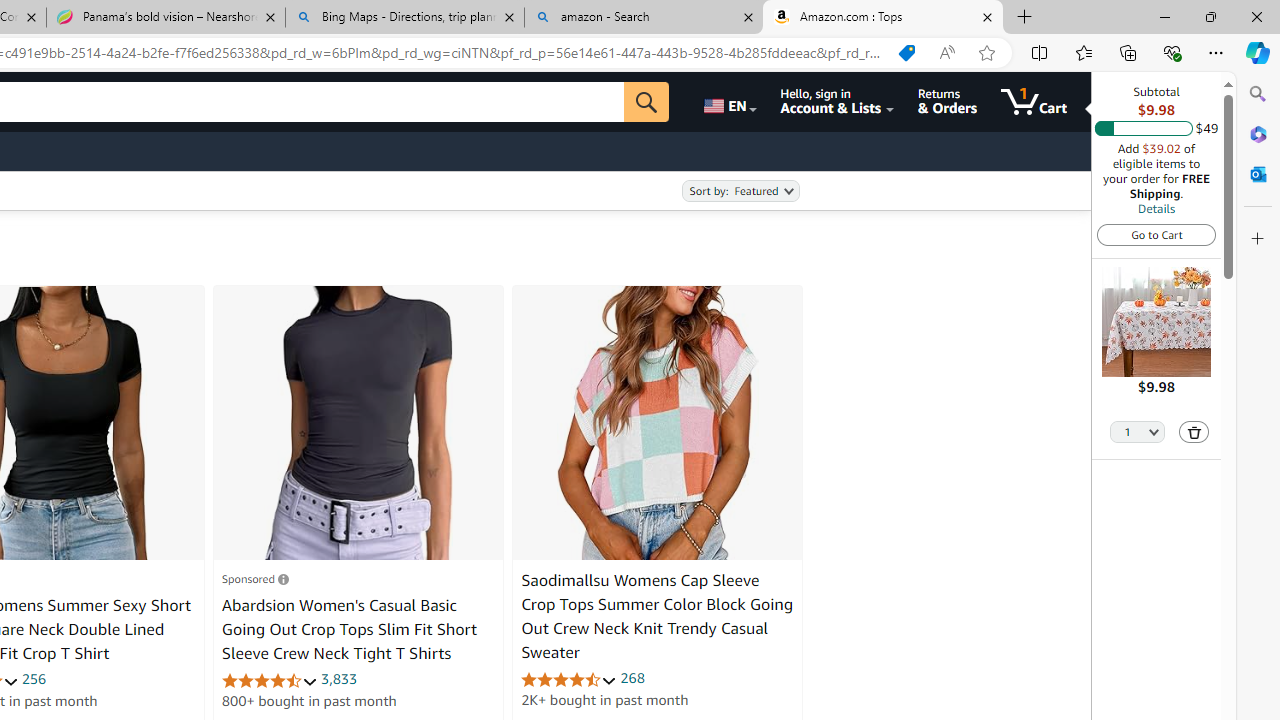 The image size is (1280, 720). Describe the element at coordinates (946, 102) in the screenshot. I see `Returns & Orders` at that location.